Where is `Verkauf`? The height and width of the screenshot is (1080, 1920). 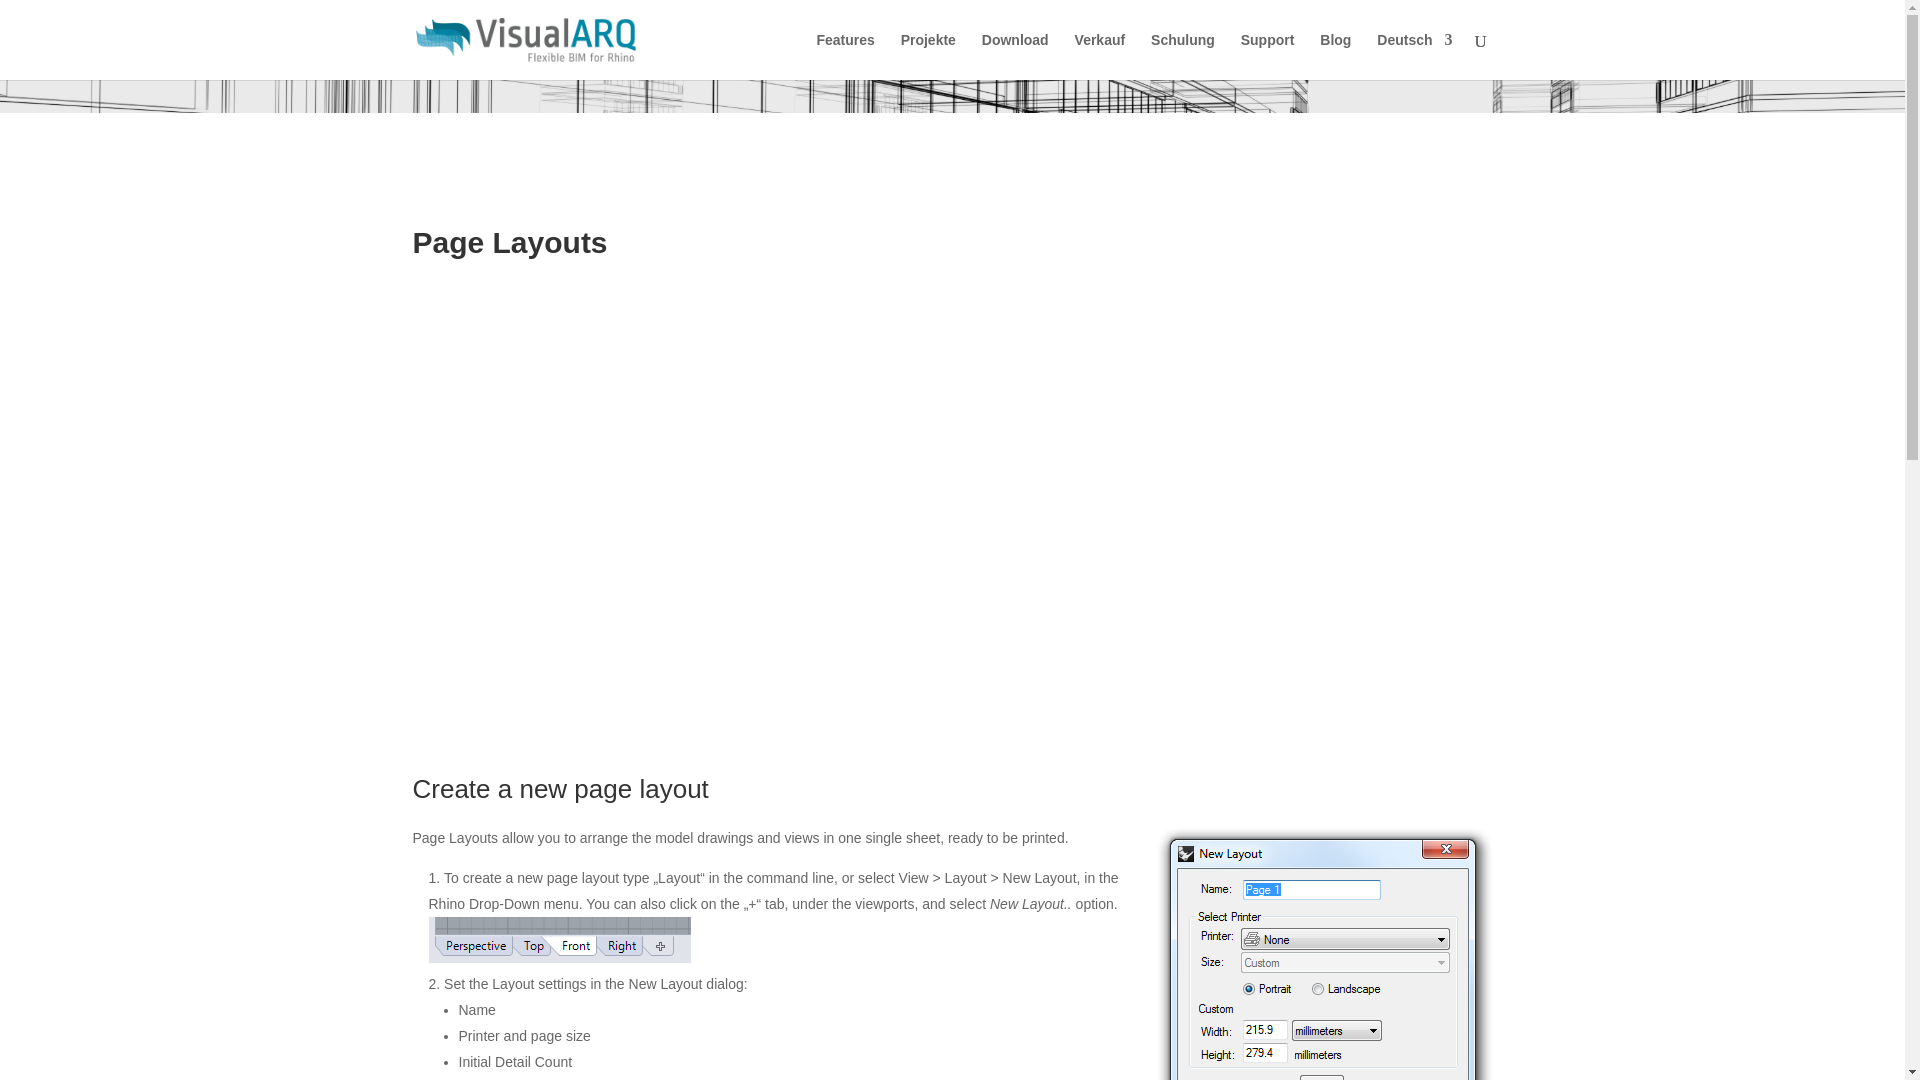
Verkauf is located at coordinates (1100, 56).